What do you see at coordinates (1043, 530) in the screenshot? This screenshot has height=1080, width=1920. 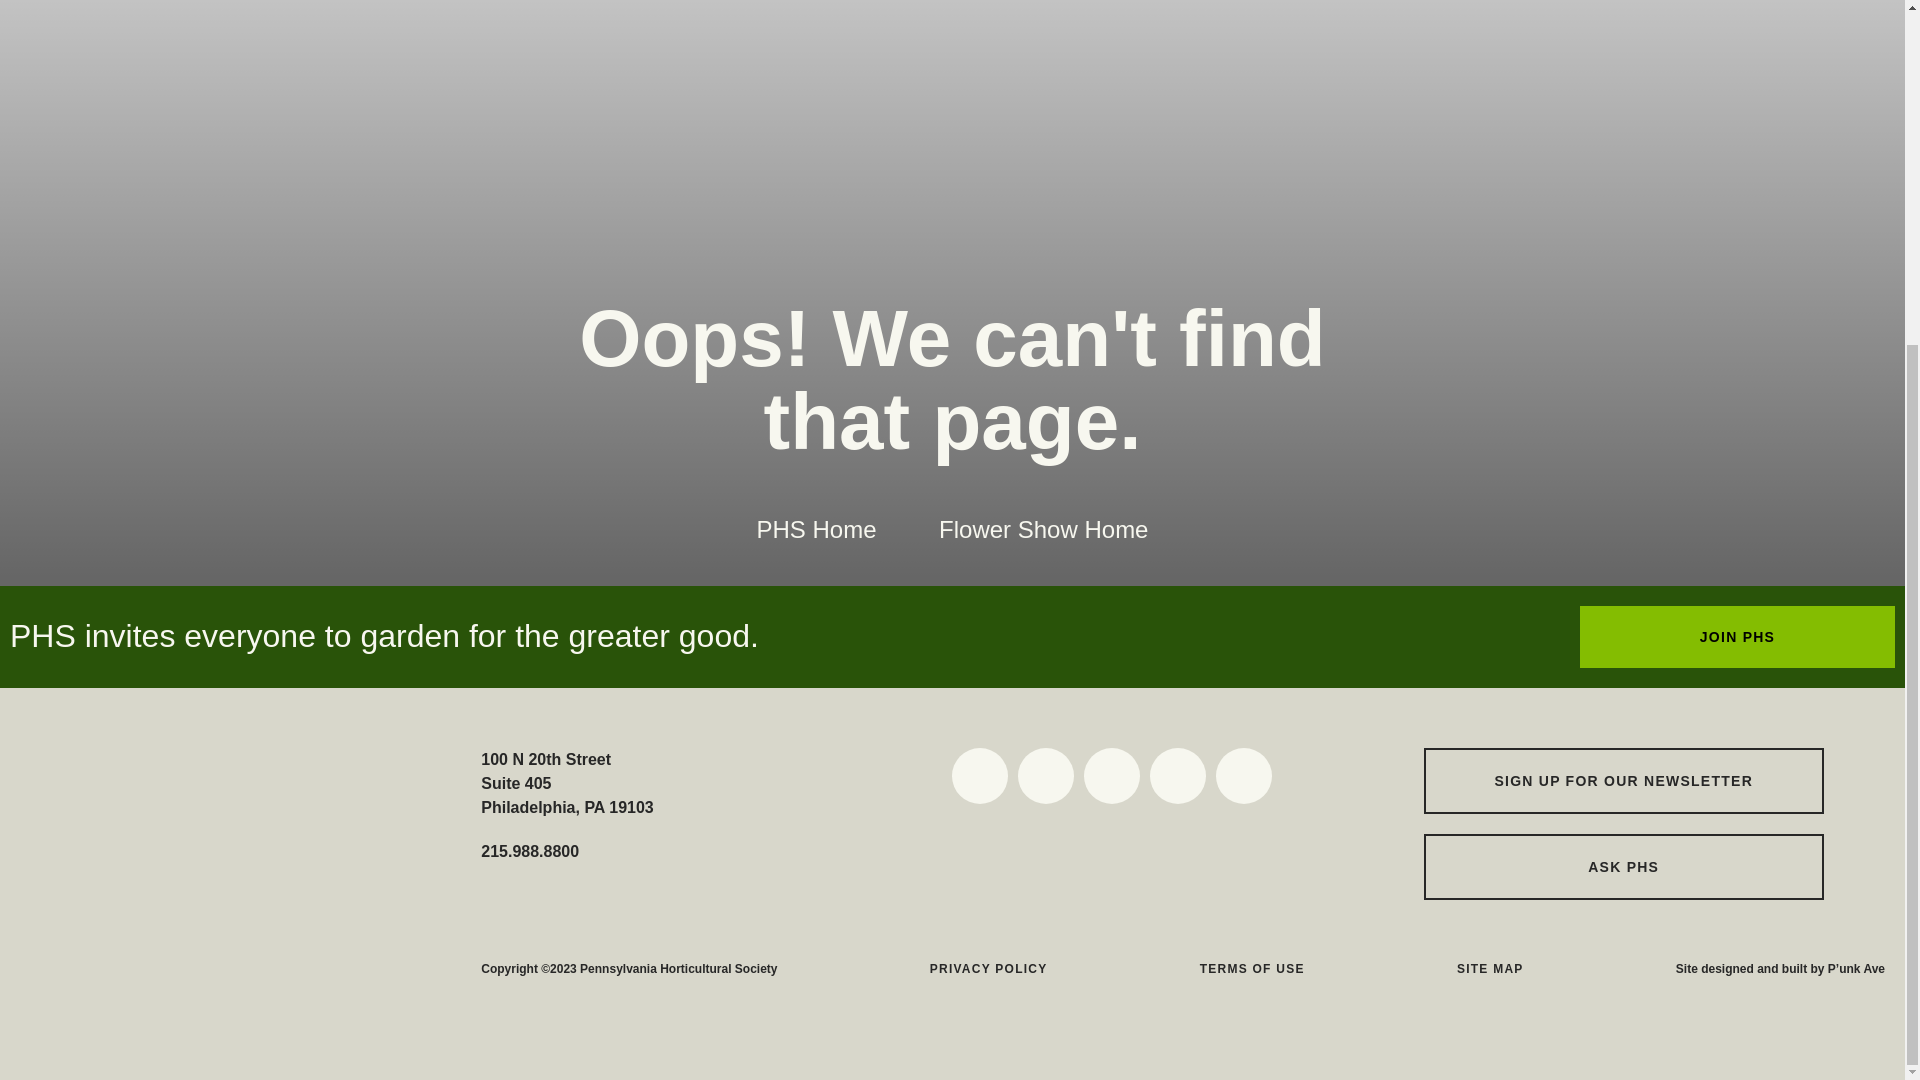 I see `Flower Show Home` at bounding box center [1043, 530].